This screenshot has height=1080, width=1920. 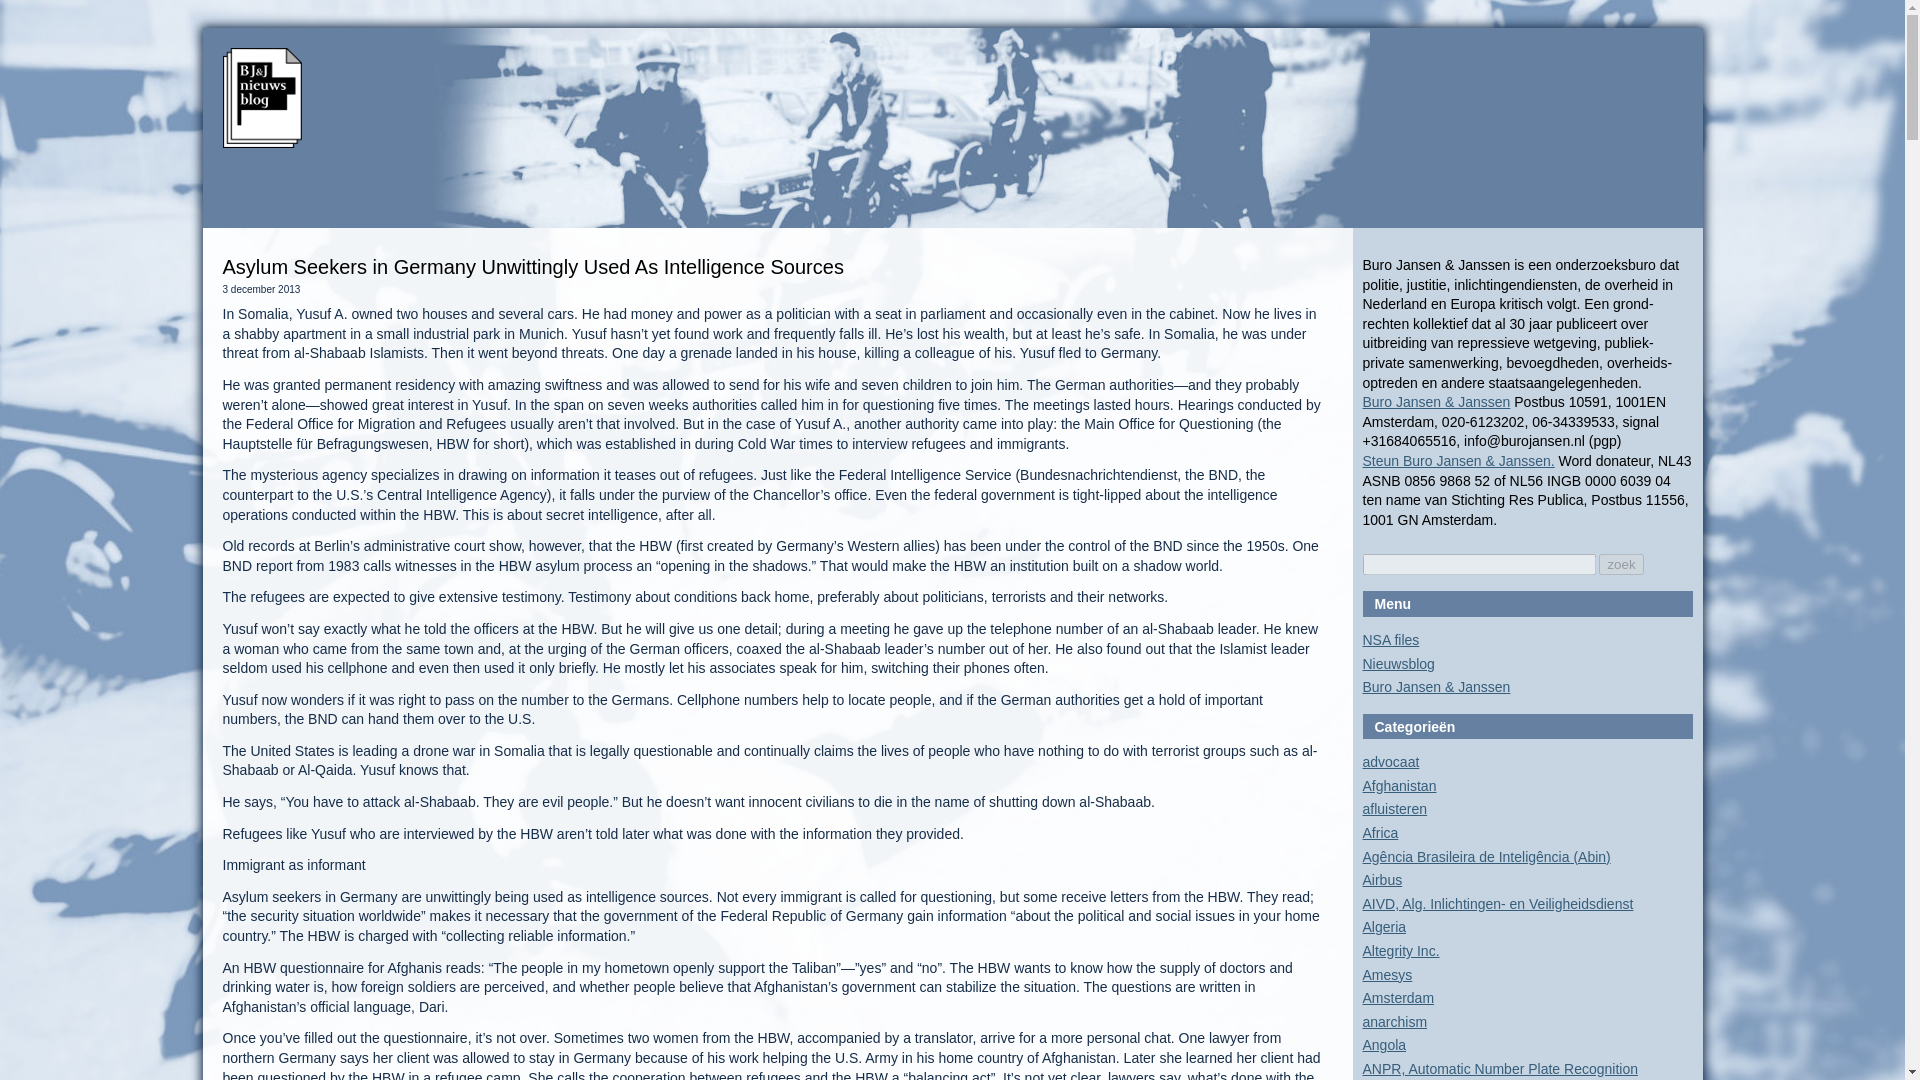 I want to click on Airbus, so click(x=1381, y=879).